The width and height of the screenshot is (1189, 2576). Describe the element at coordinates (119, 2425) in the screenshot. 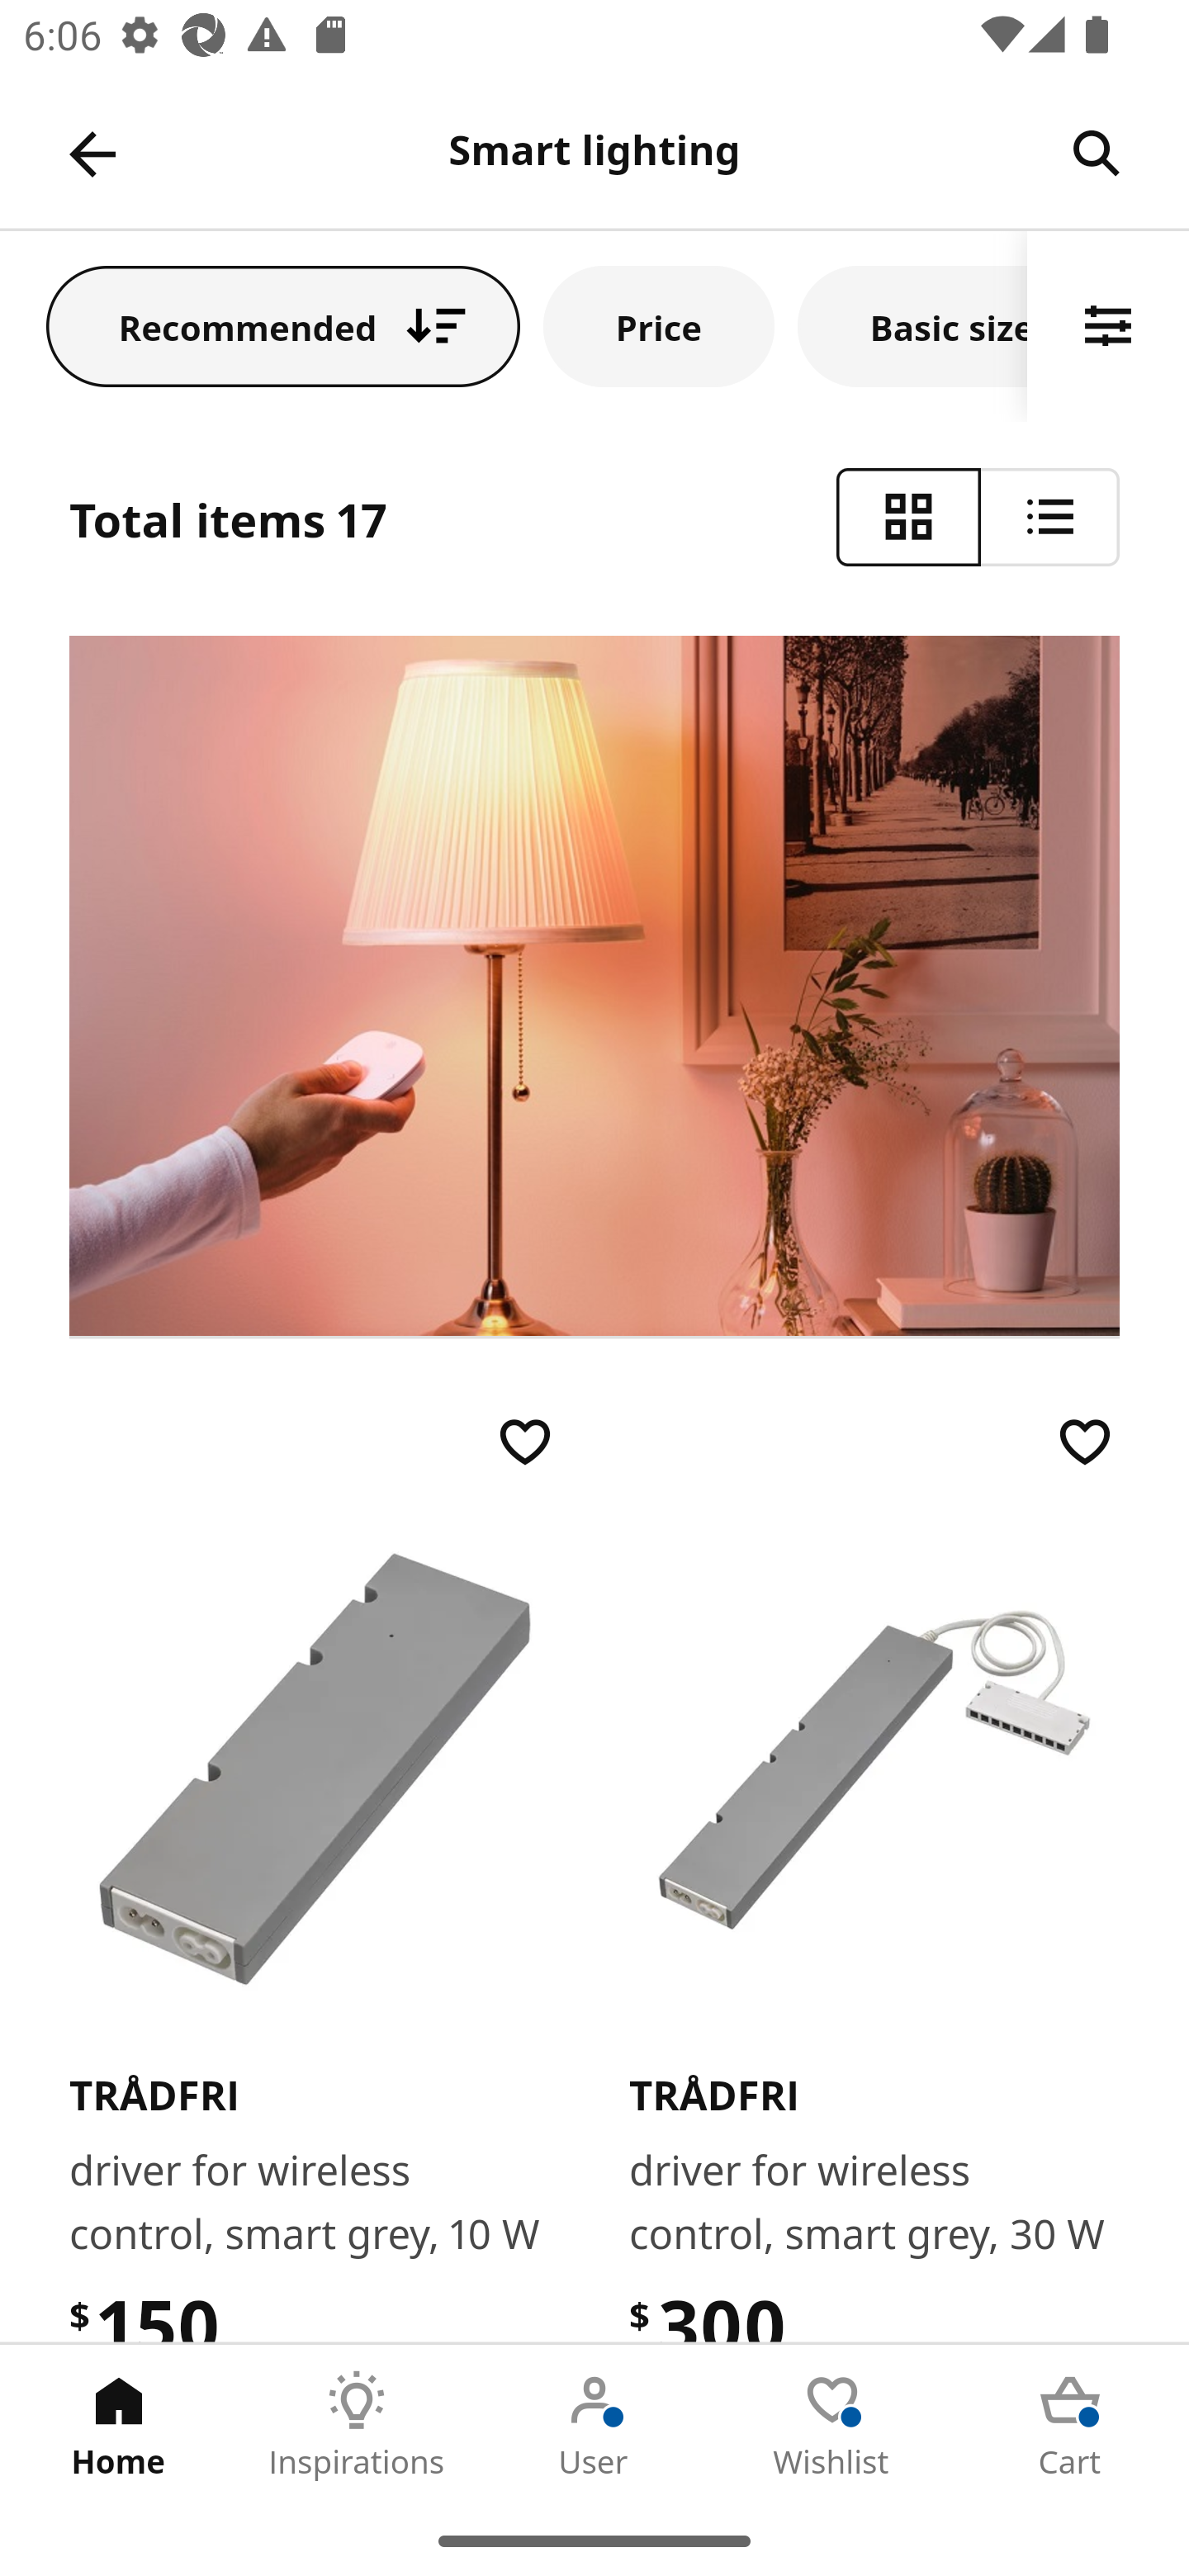

I see `Home
Tab 1 of 5` at that location.